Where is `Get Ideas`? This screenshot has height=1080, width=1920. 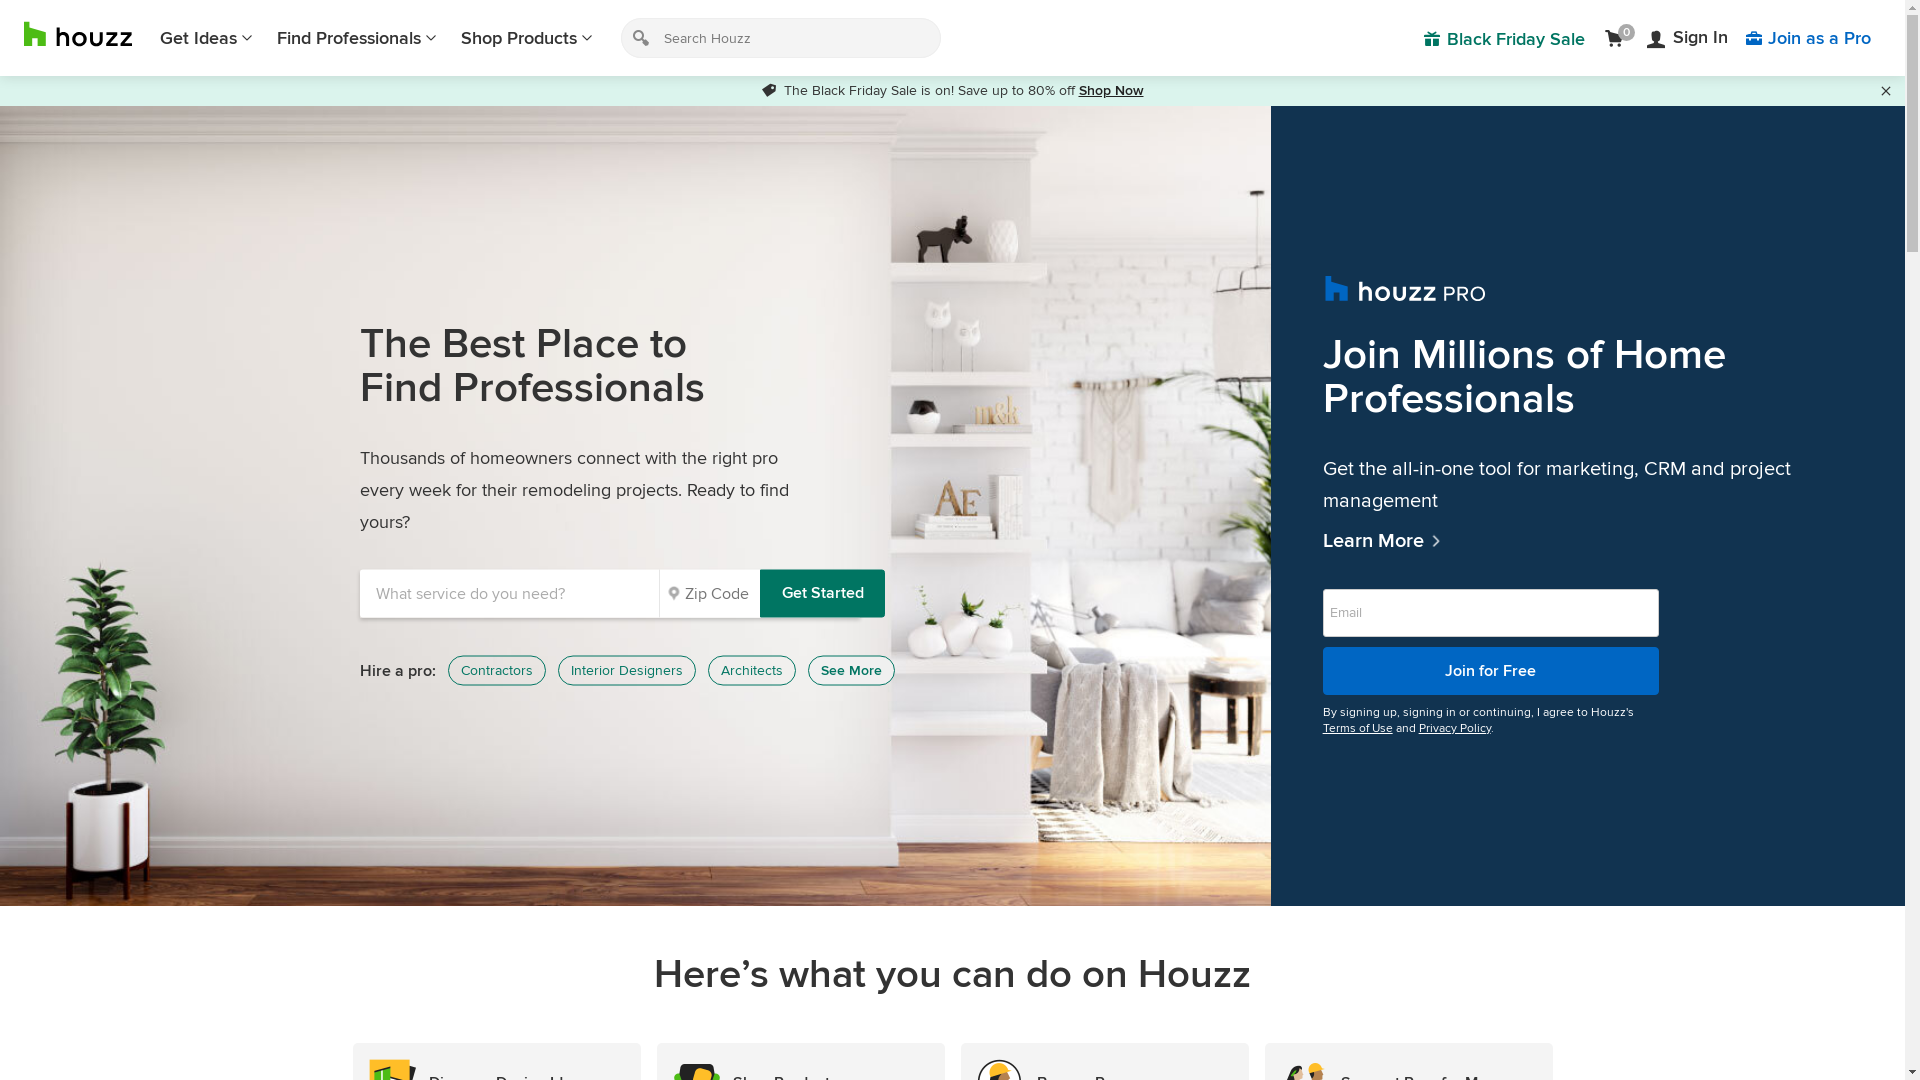
Get Ideas is located at coordinates (206, 38).